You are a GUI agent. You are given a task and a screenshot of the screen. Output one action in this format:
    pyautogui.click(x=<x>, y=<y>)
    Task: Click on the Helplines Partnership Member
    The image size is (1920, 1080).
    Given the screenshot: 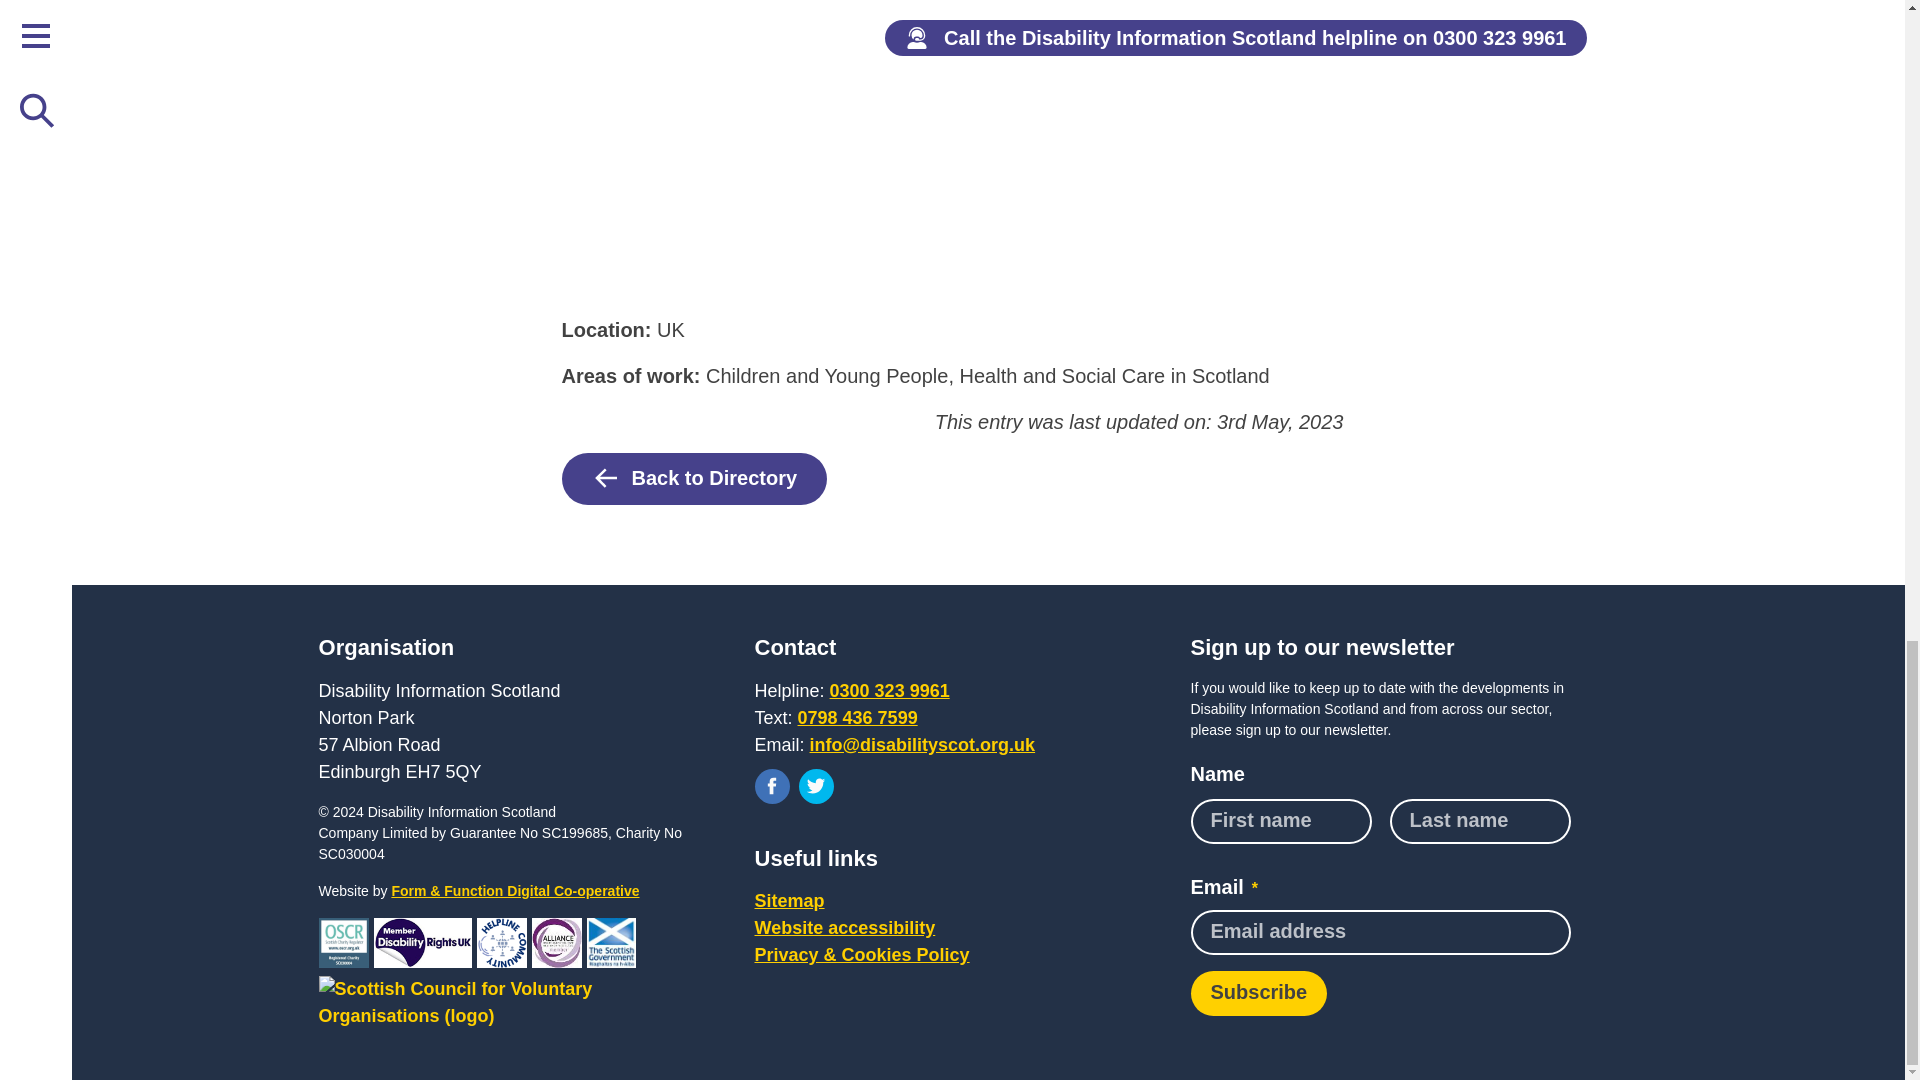 What is the action you would take?
    pyautogui.click(x=501, y=942)
    